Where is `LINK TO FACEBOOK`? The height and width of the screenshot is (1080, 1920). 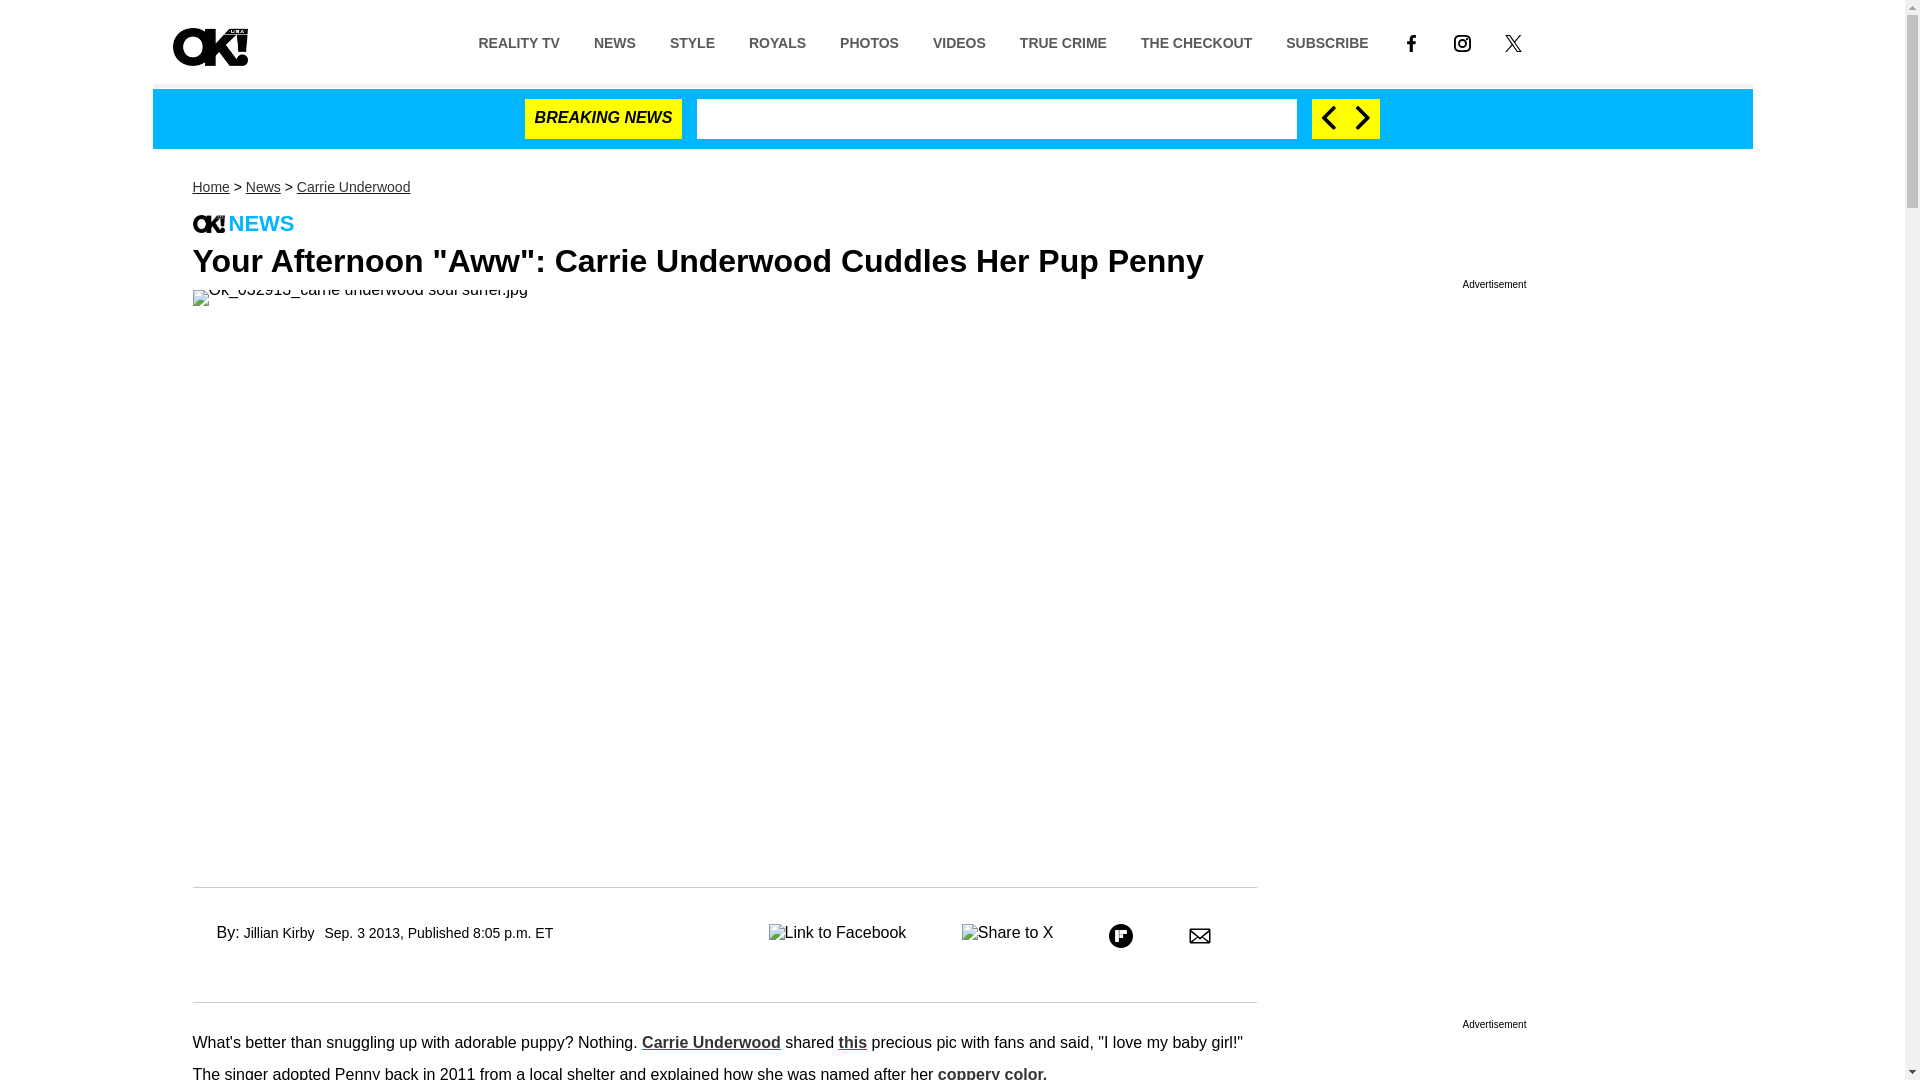
LINK TO FACEBOOK is located at coordinates (1412, 42).